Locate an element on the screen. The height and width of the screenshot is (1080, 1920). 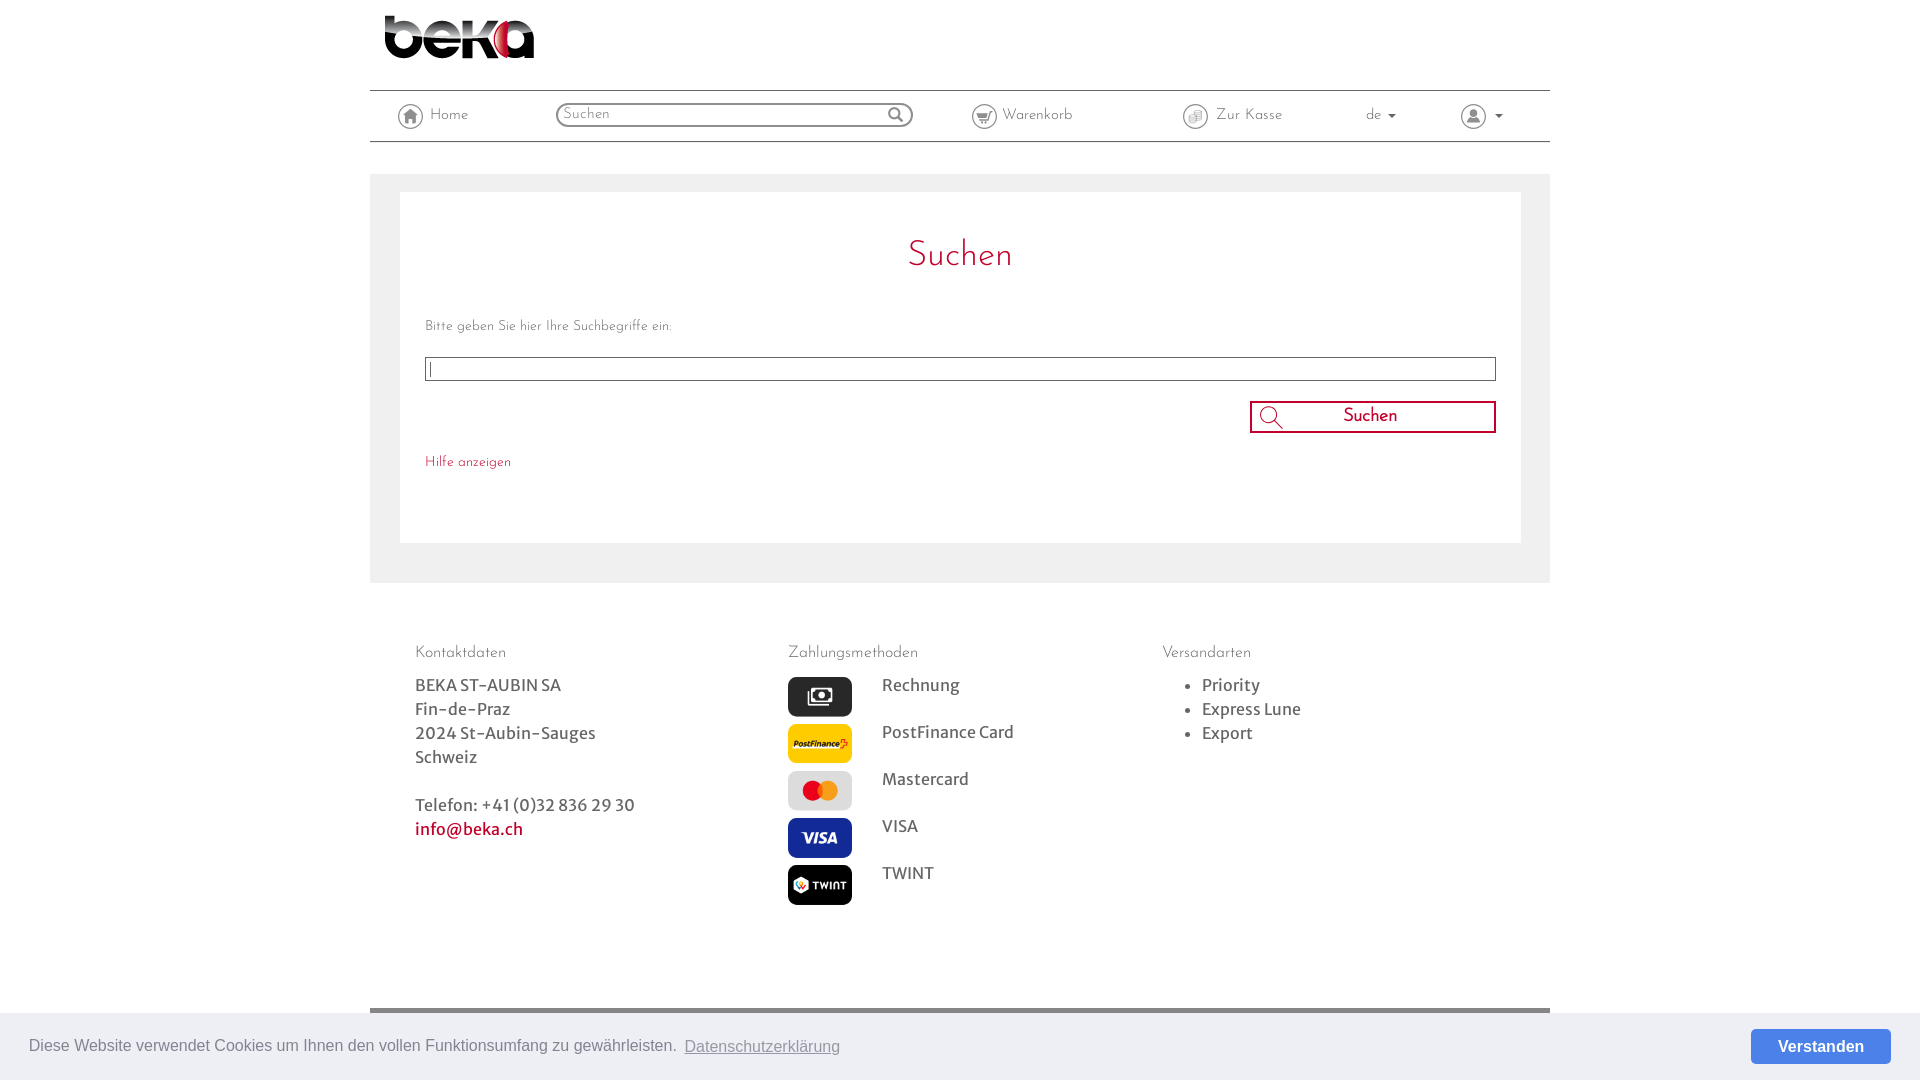
AGB is located at coordinates (1334, 1031).